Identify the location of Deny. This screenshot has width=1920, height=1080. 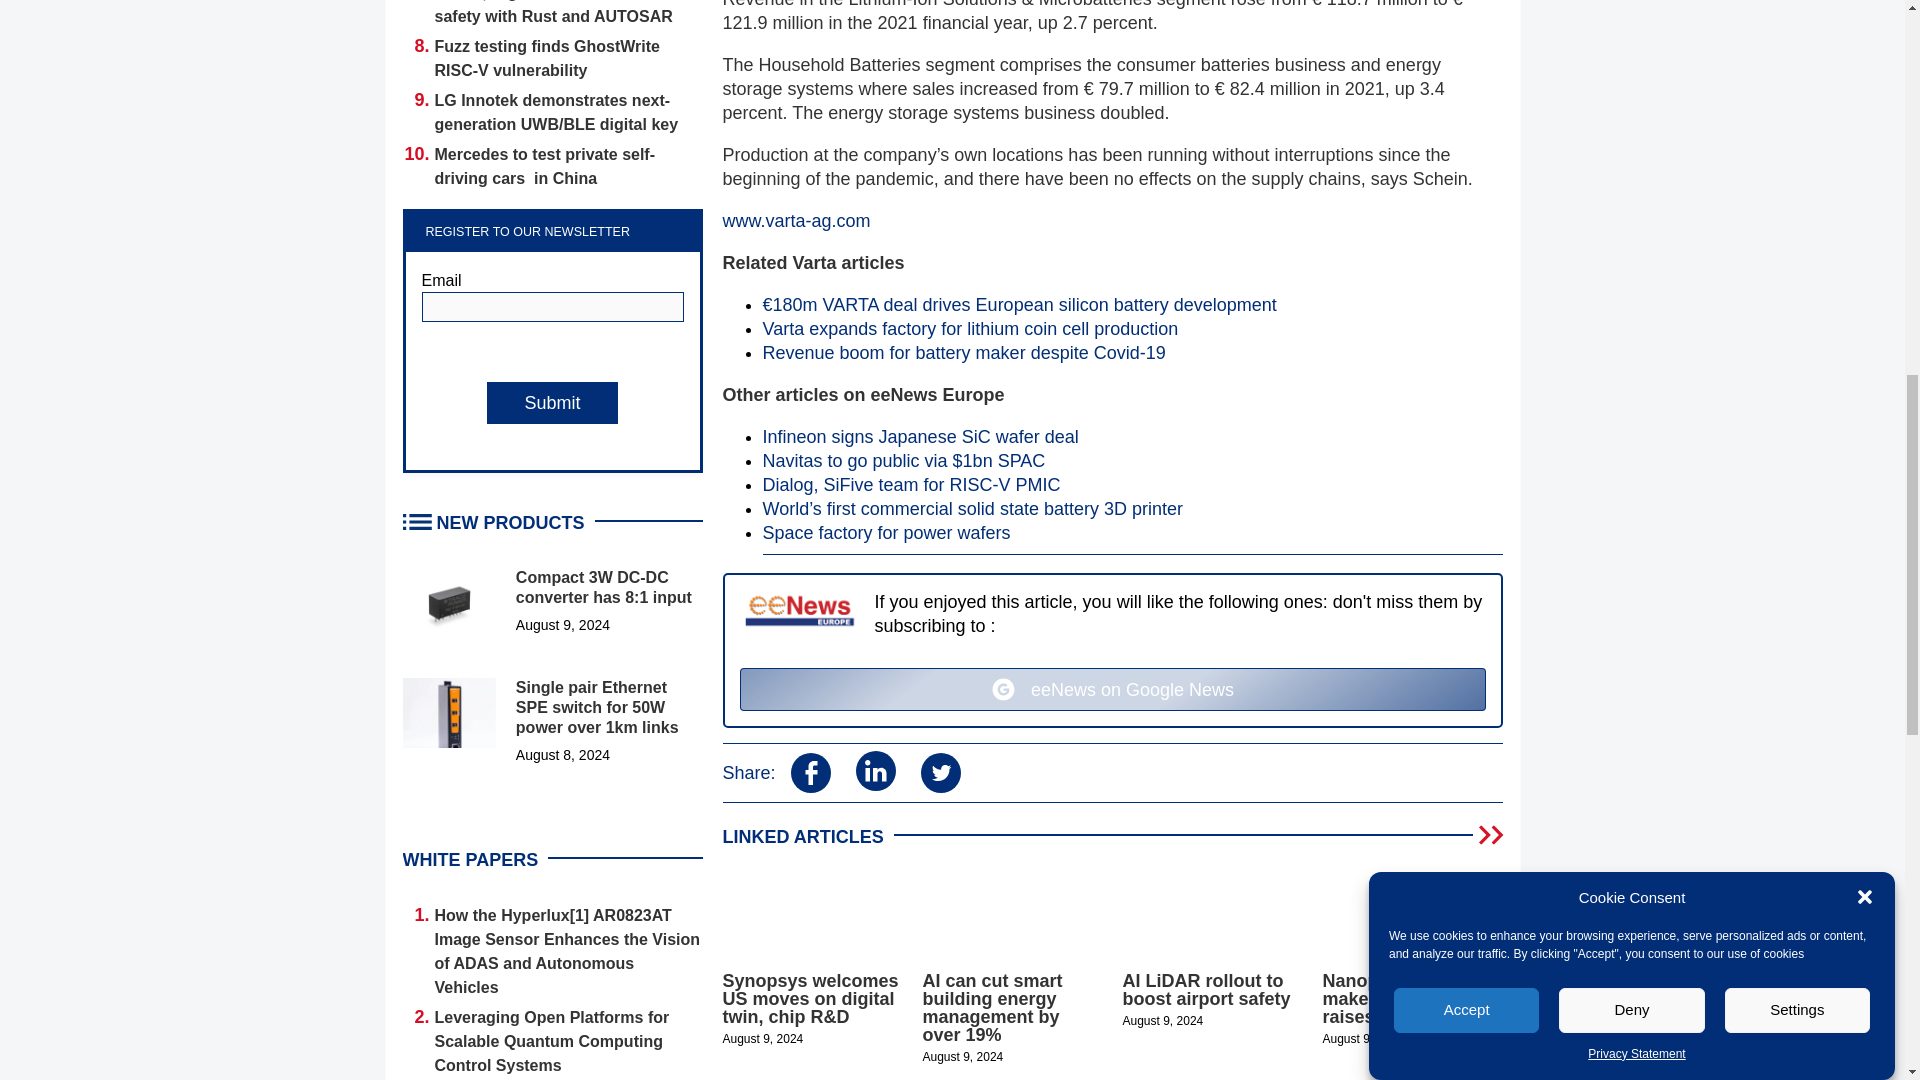
(1632, 310).